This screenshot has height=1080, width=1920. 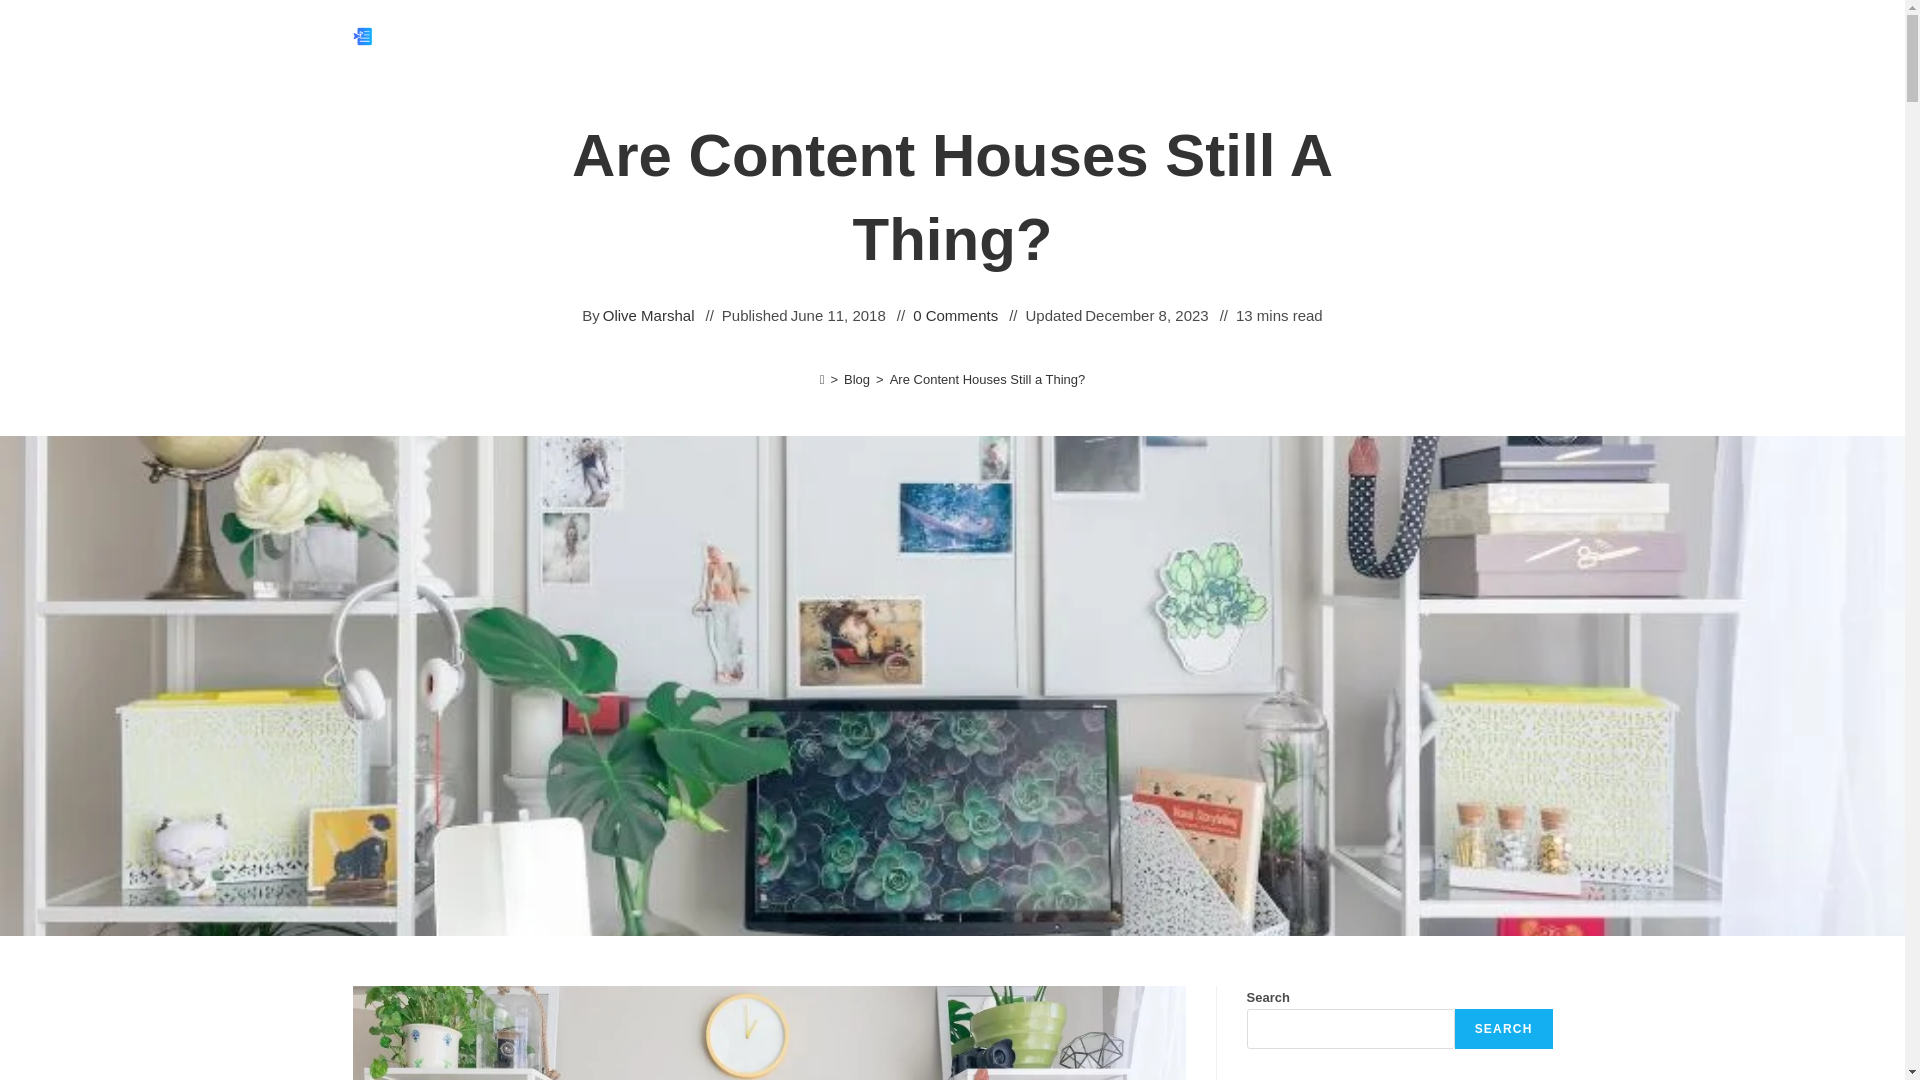 What do you see at coordinates (648, 316) in the screenshot?
I see `Olive Marshal` at bounding box center [648, 316].